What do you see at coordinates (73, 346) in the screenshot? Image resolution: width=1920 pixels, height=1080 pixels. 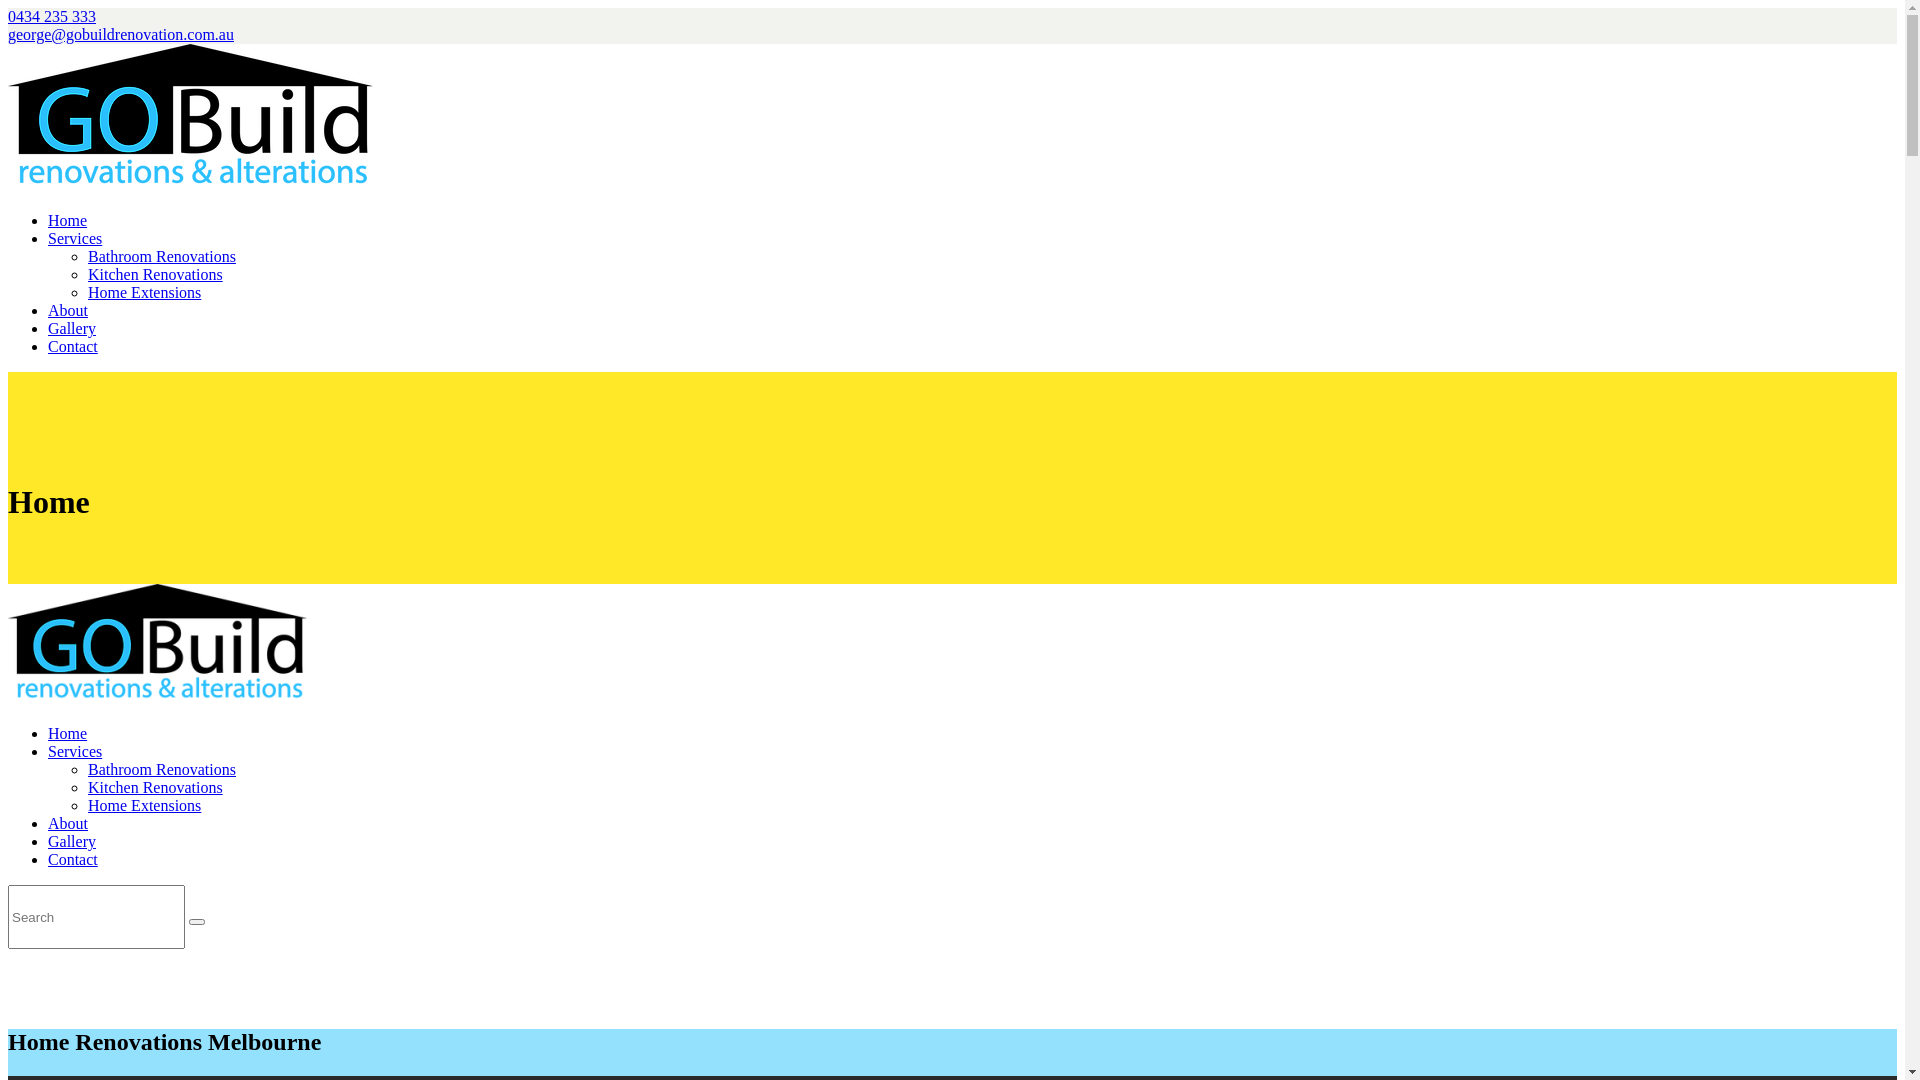 I see `Contact` at bounding box center [73, 346].